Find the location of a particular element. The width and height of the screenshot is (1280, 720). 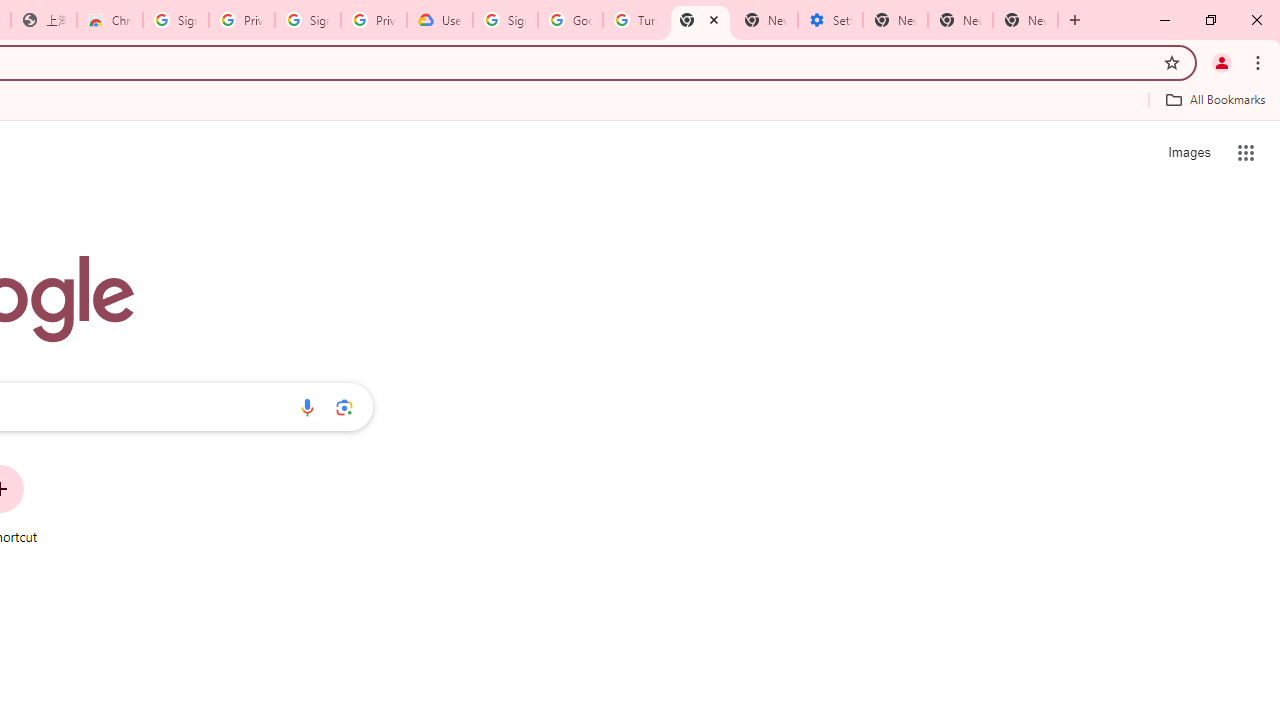

Chrome Web Store - Color themes by Chrome is located at coordinates (110, 20).